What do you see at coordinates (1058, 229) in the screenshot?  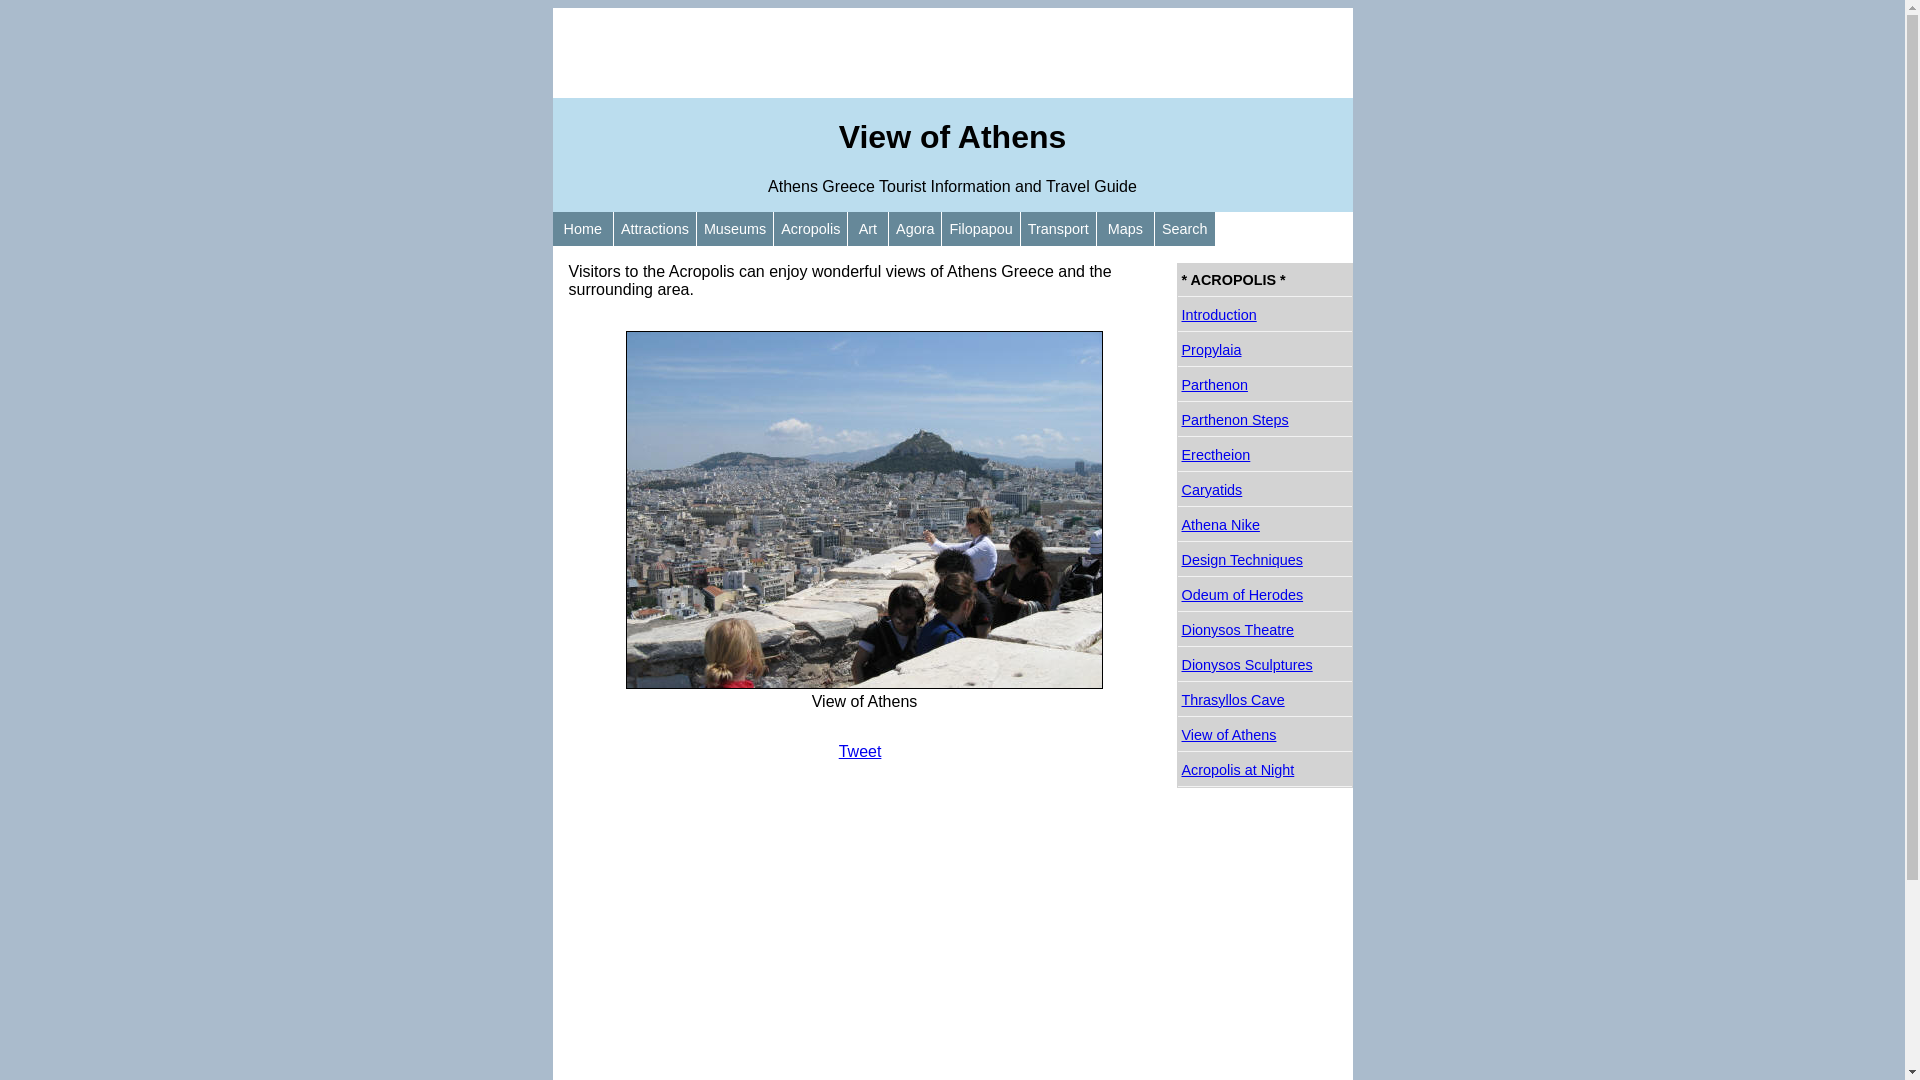 I see `Transport` at bounding box center [1058, 229].